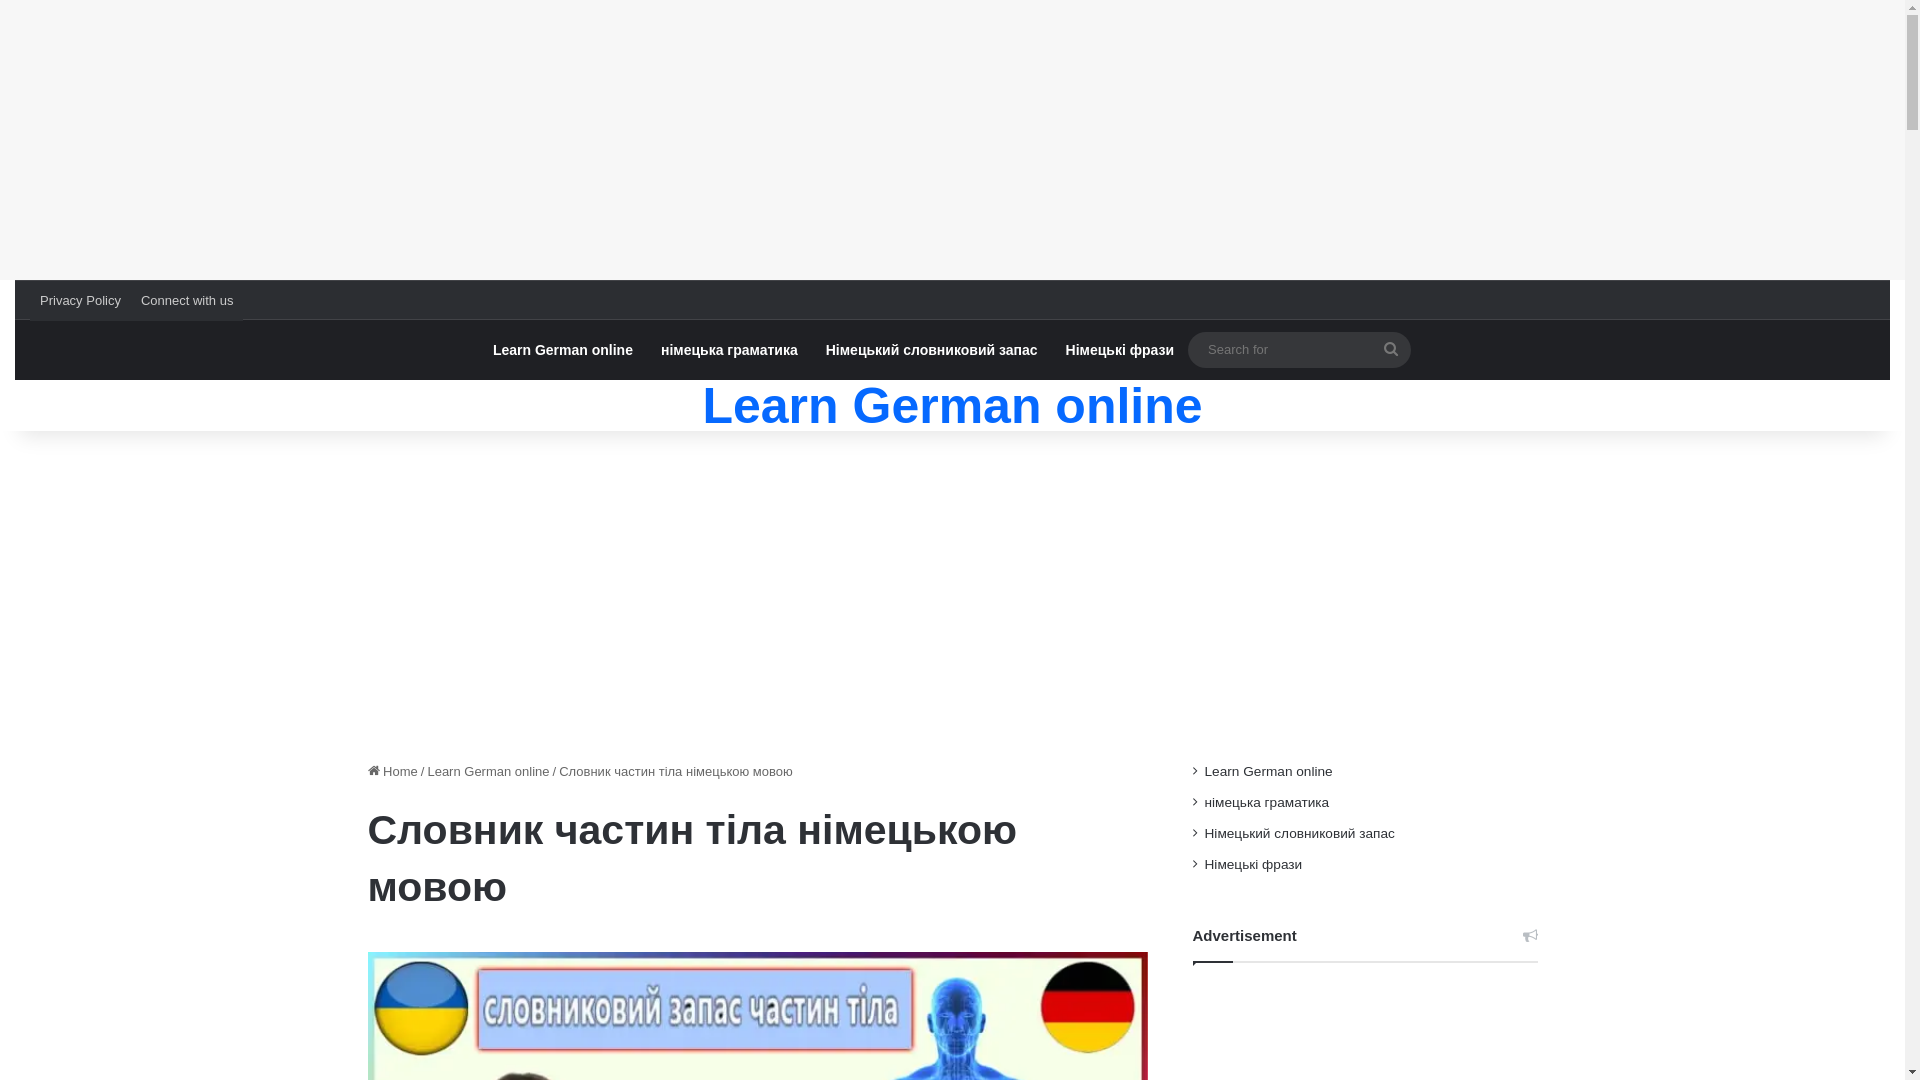  What do you see at coordinates (952, 140) in the screenshot?
I see `Advertisement` at bounding box center [952, 140].